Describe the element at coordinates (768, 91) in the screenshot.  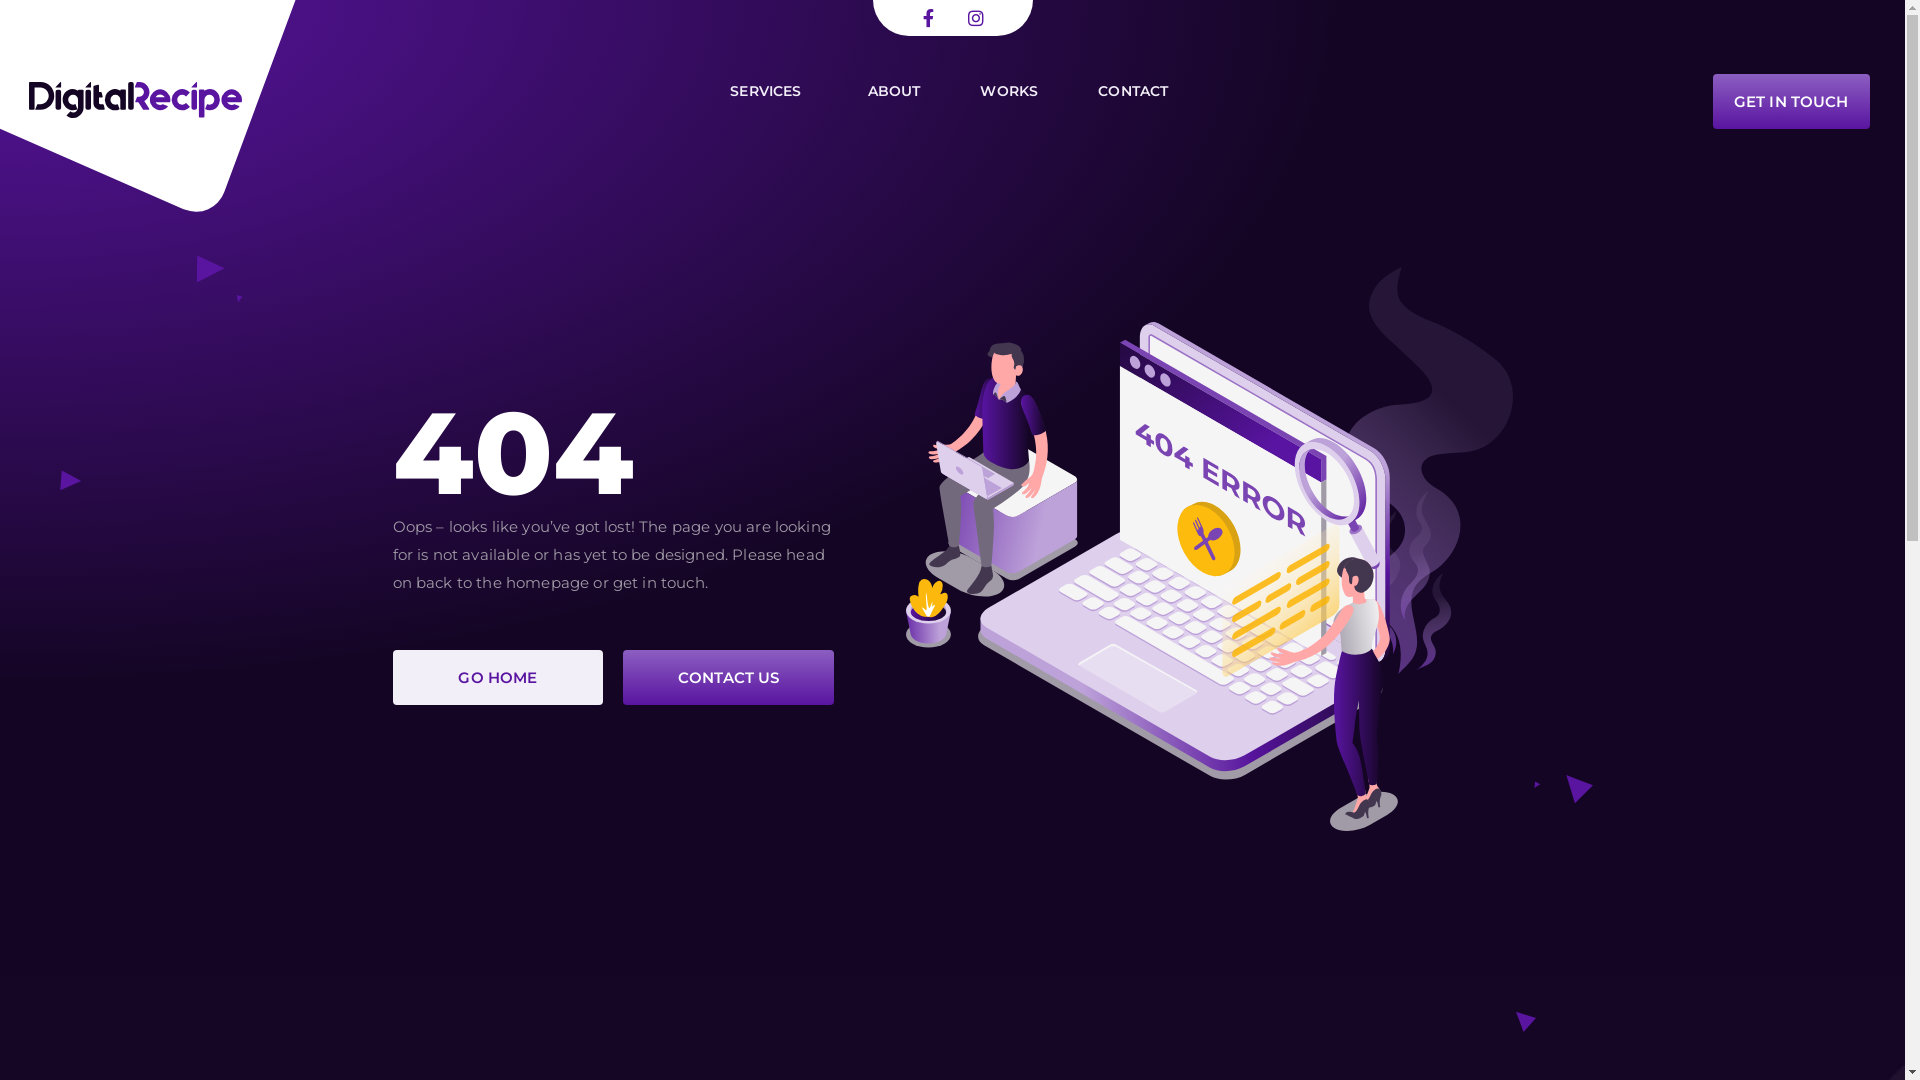
I see `SERVICES` at that location.